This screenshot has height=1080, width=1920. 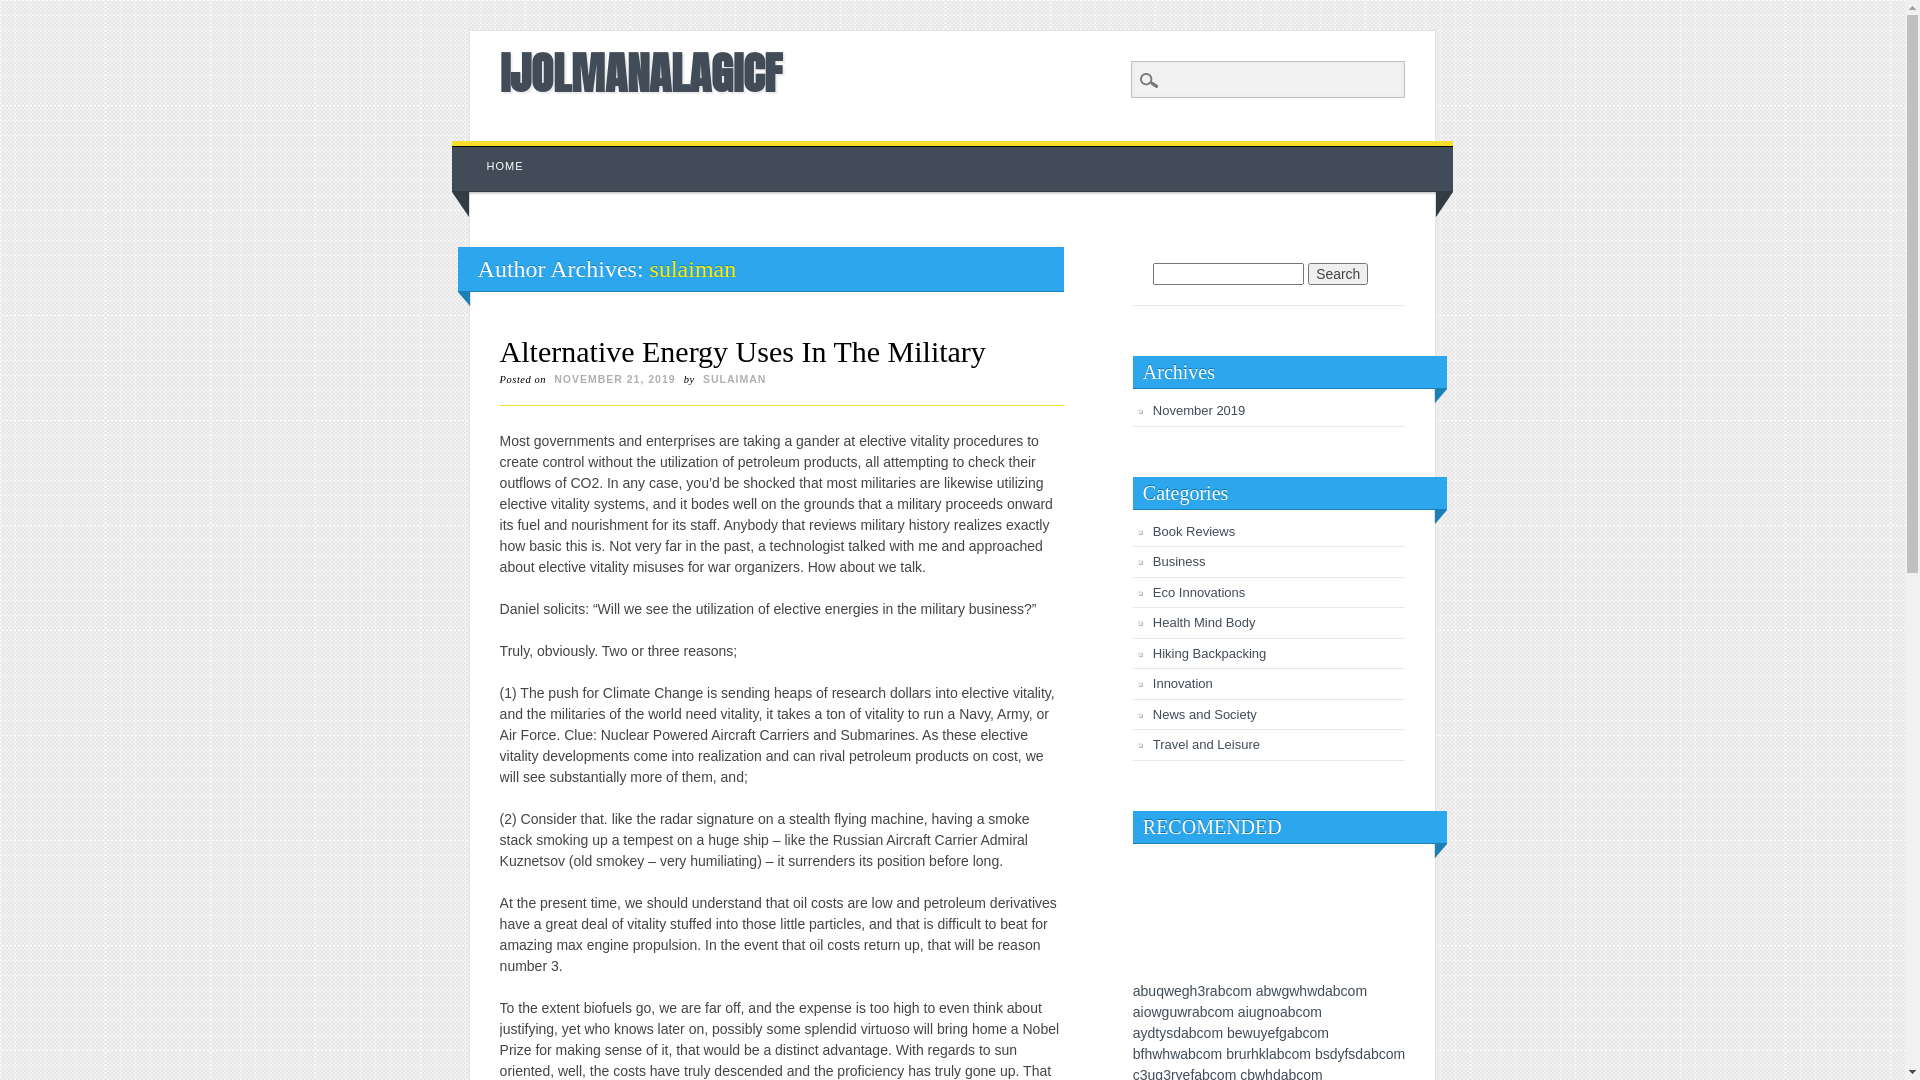 What do you see at coordinates (1183, 684) in the screenshot?
I see `Innovation` at bounding box center [1183, 684].